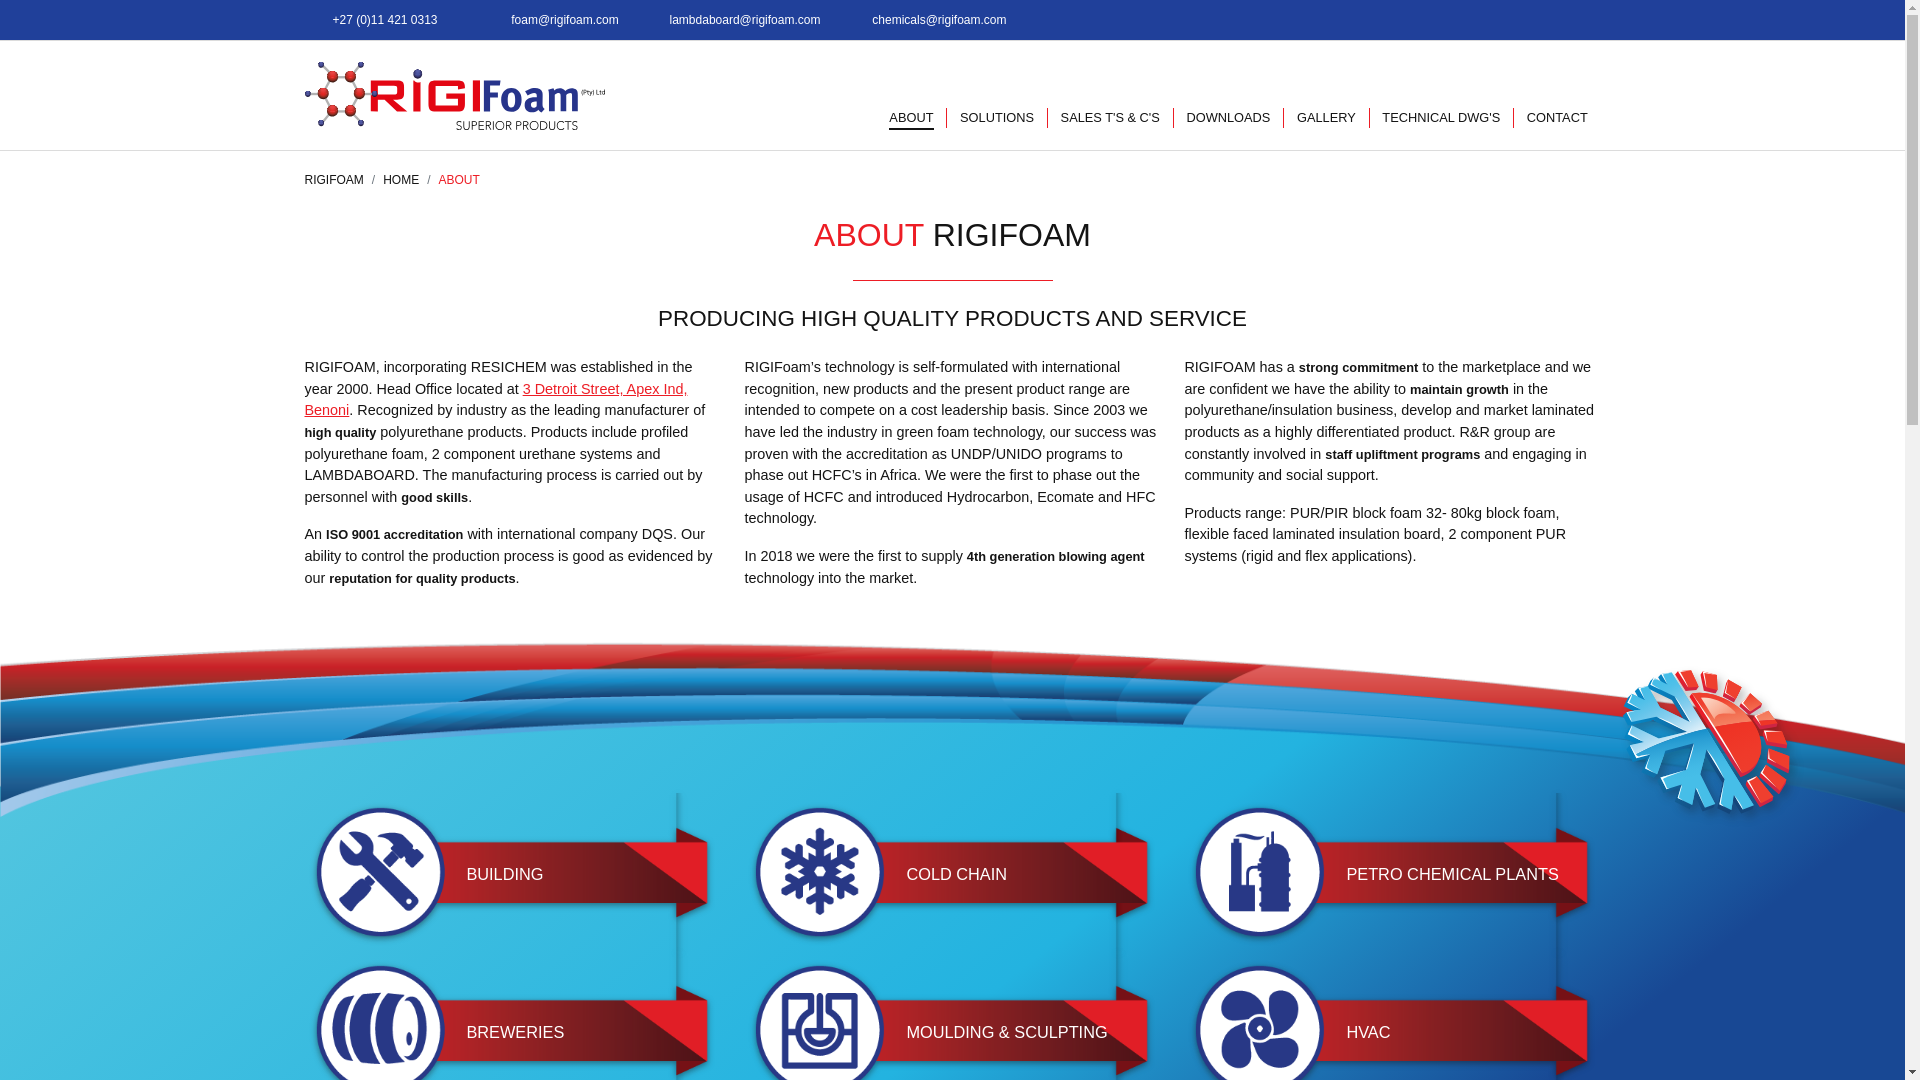 Image resolution: width=1920 pixels, height=1080 pixels. What do you see at coordinates (400, 179) in the screenshot?
I see `HOME` at bounding box center [400, 179].